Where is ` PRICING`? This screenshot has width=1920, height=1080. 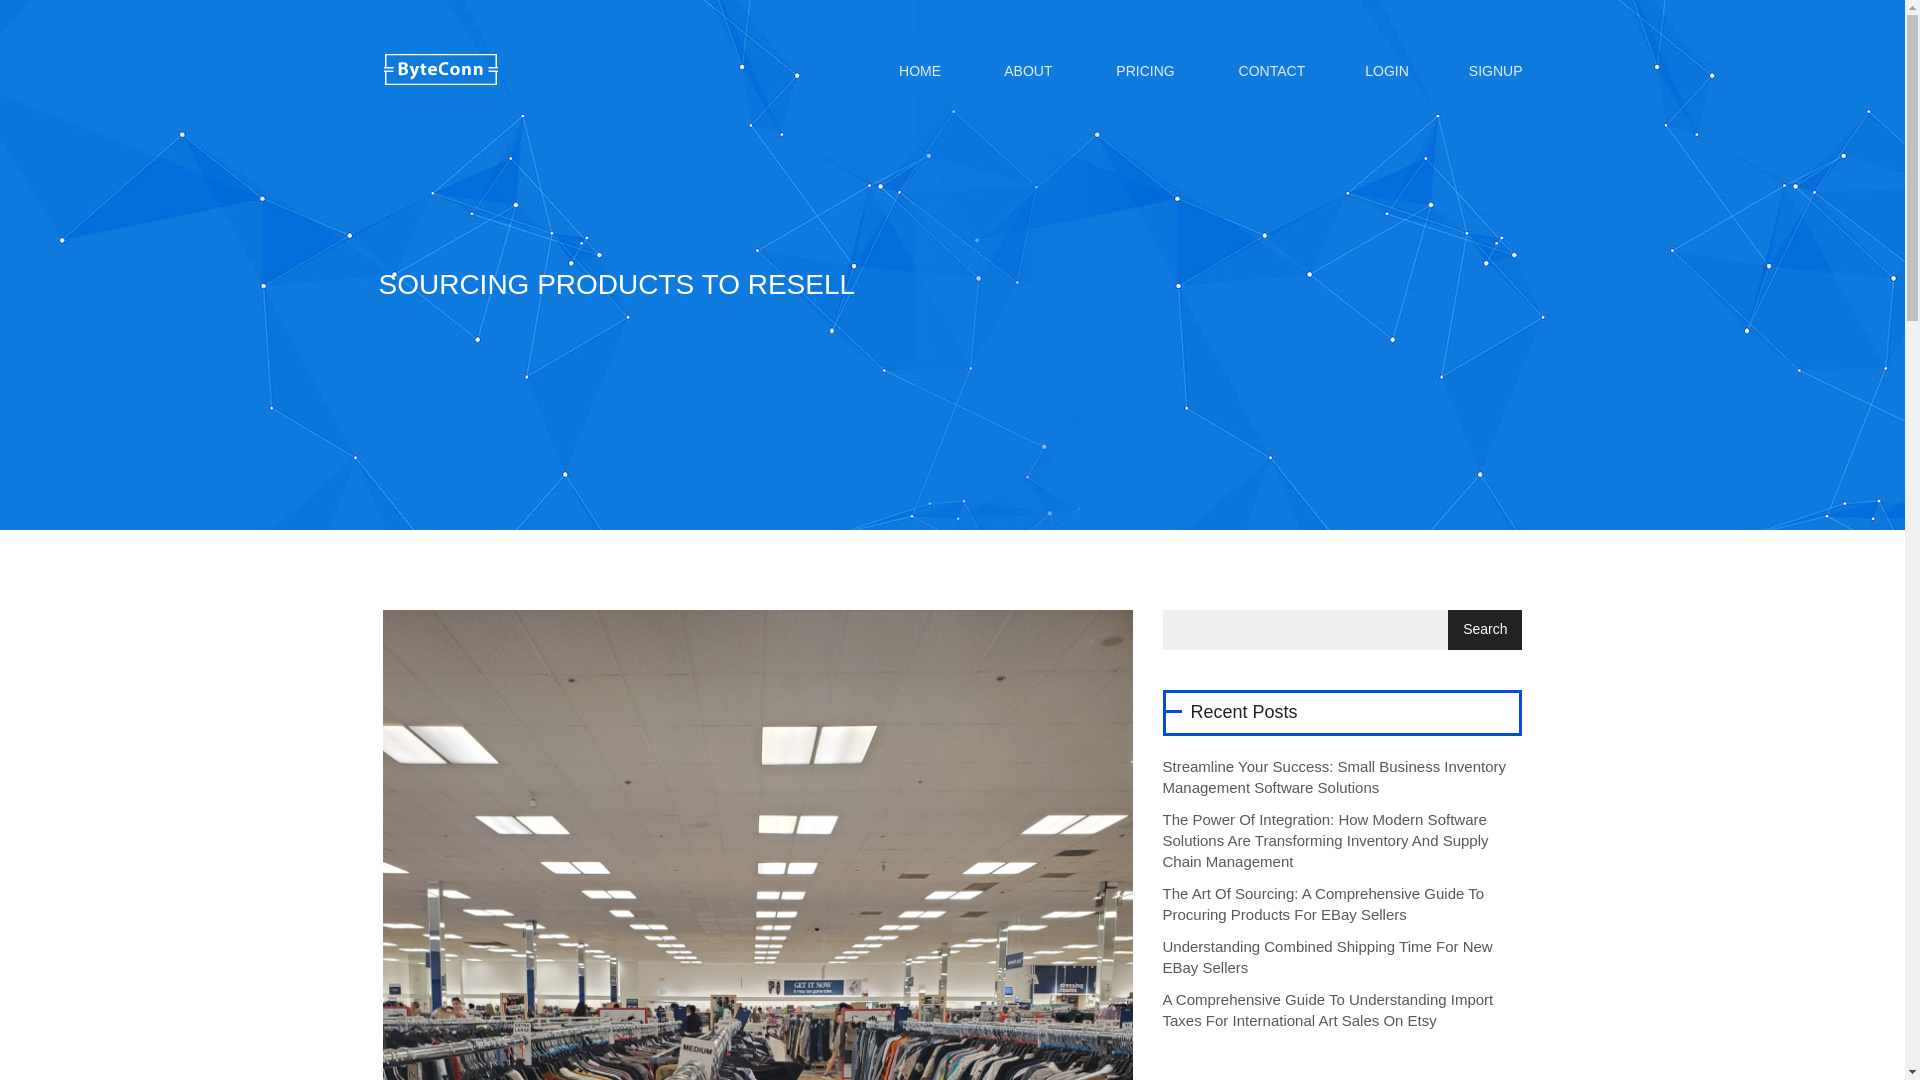  PRICING is located at coordinates (1142, 70).